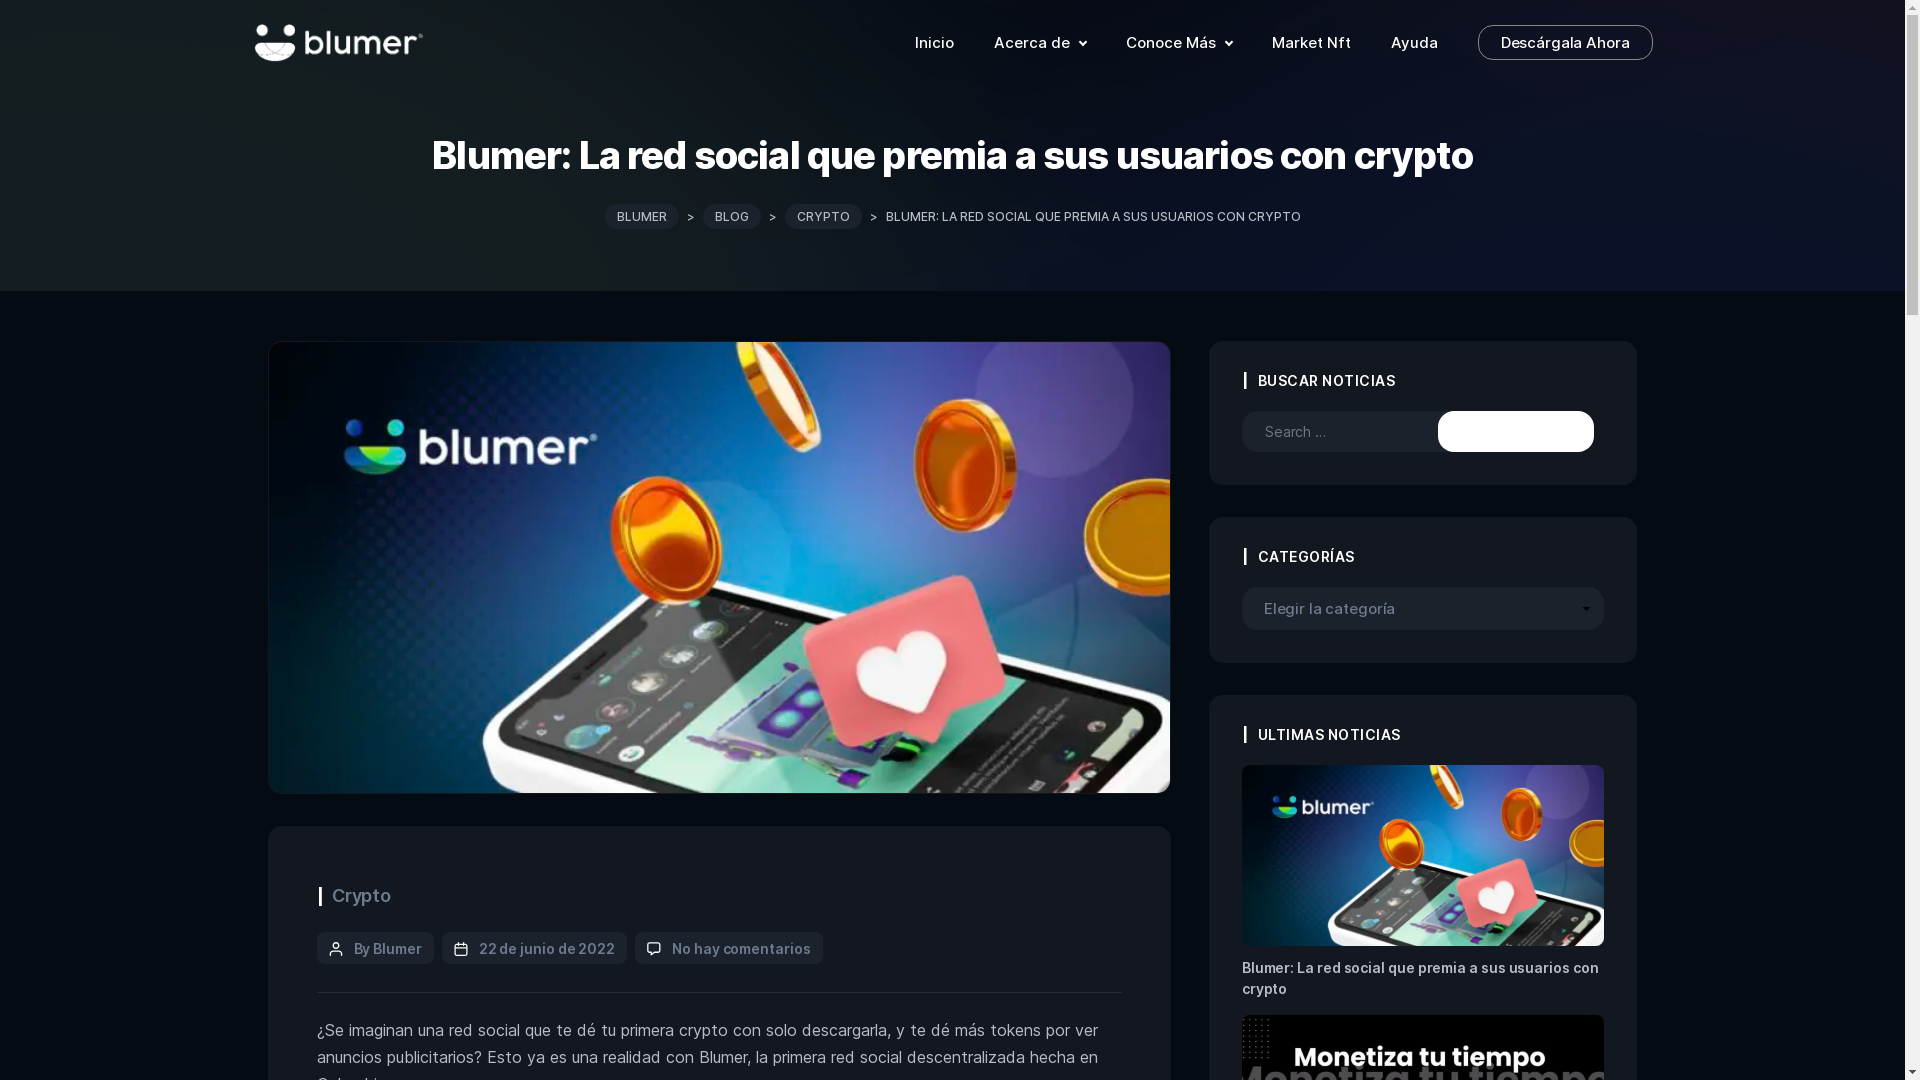 Image resolution: width=1920 pixels, height=1080 pixels. What do you see at coordinates (388, 948) in the screenshot?
I see `By Blumer` at bounding box center [388, 948].